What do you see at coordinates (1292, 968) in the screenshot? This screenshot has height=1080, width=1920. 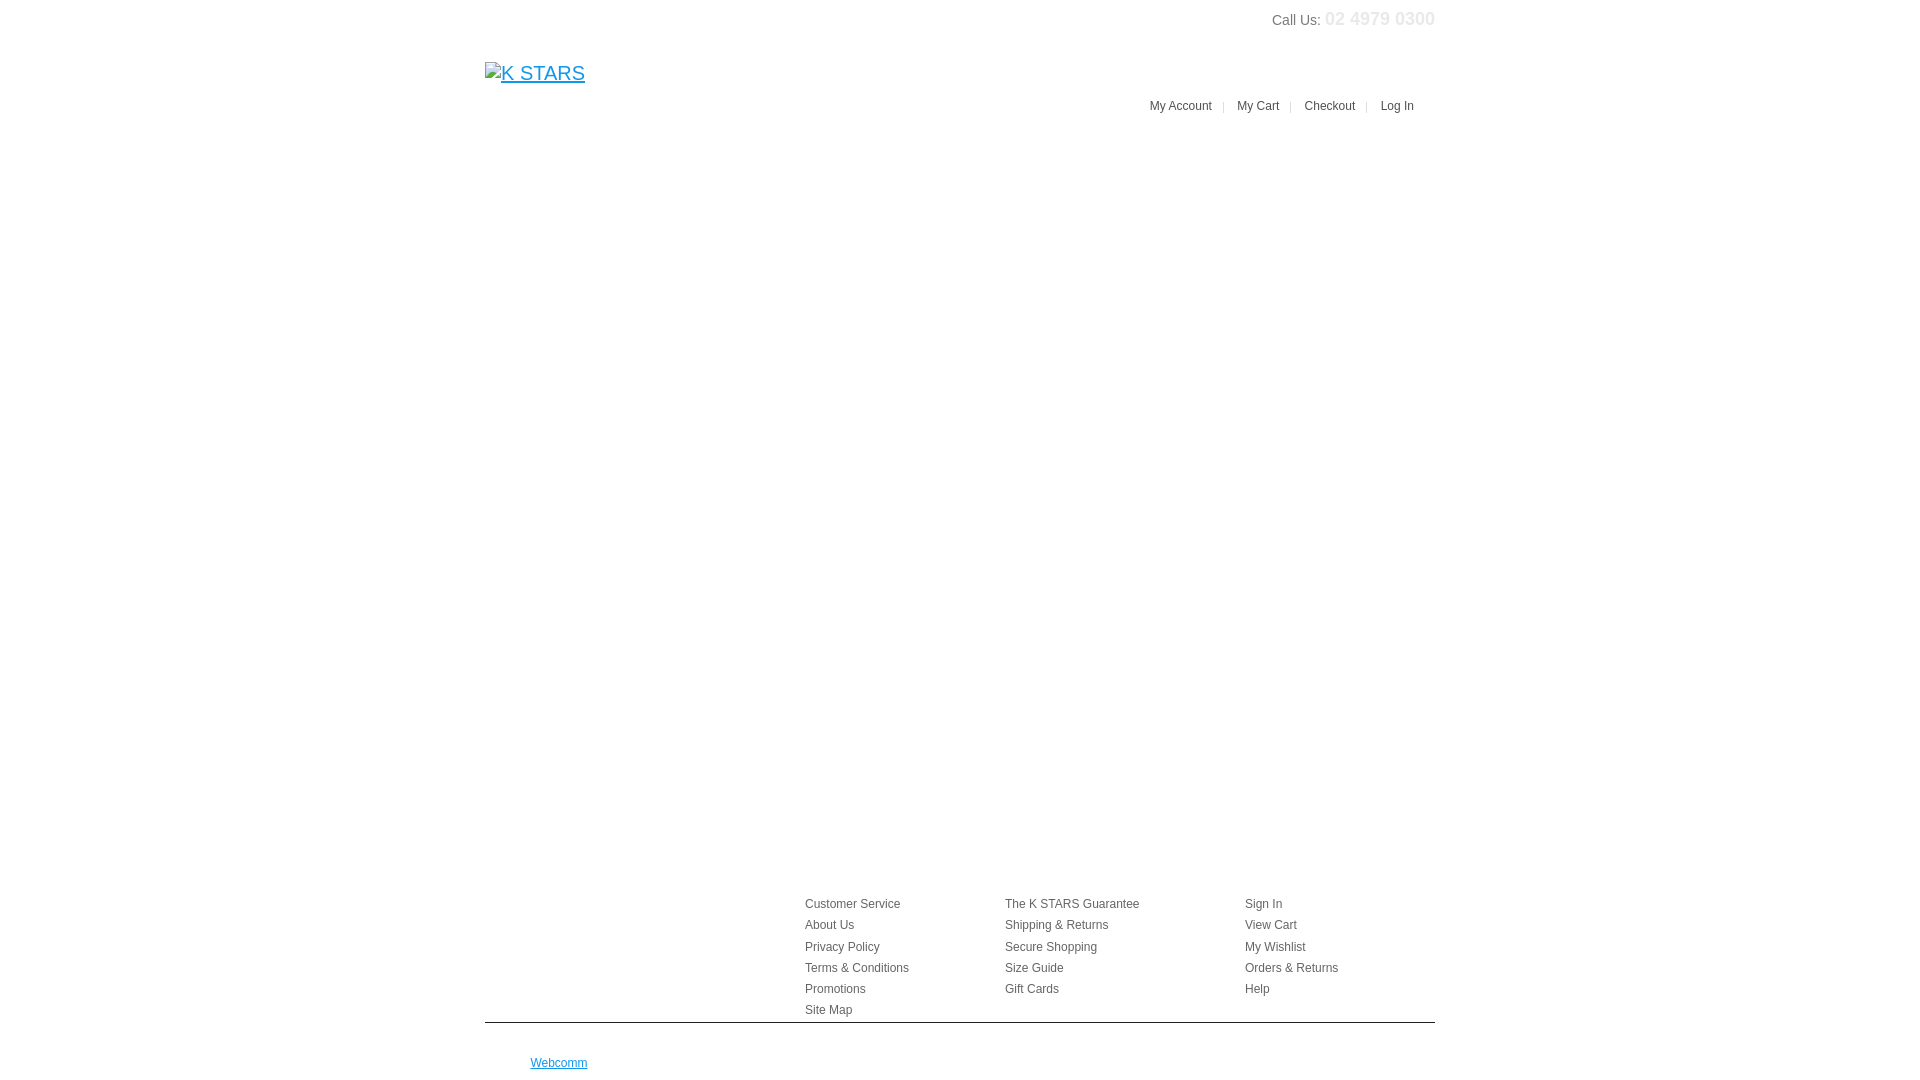 I see `Orders & Returns` at bounding box center [1292, 968].